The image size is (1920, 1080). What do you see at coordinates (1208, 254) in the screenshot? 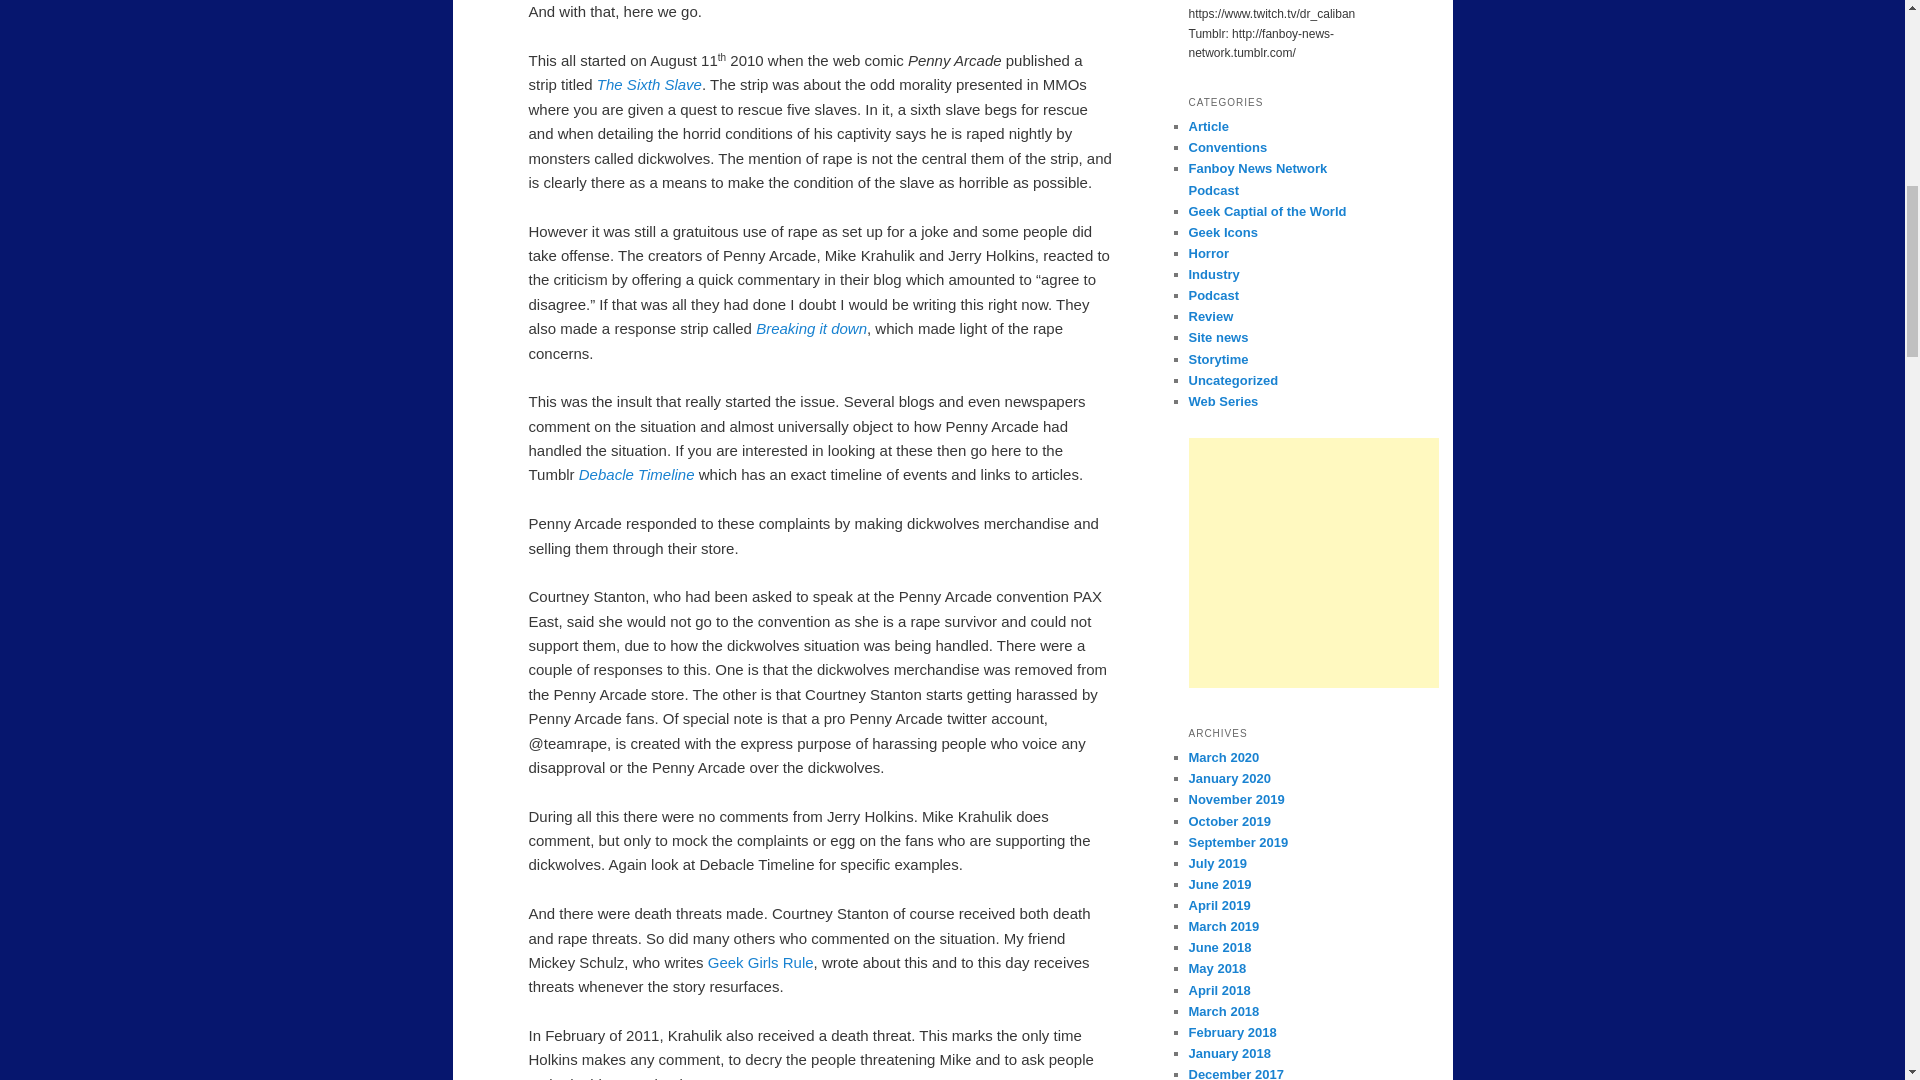
I see `Horror` at bounding box center [1208, 254].